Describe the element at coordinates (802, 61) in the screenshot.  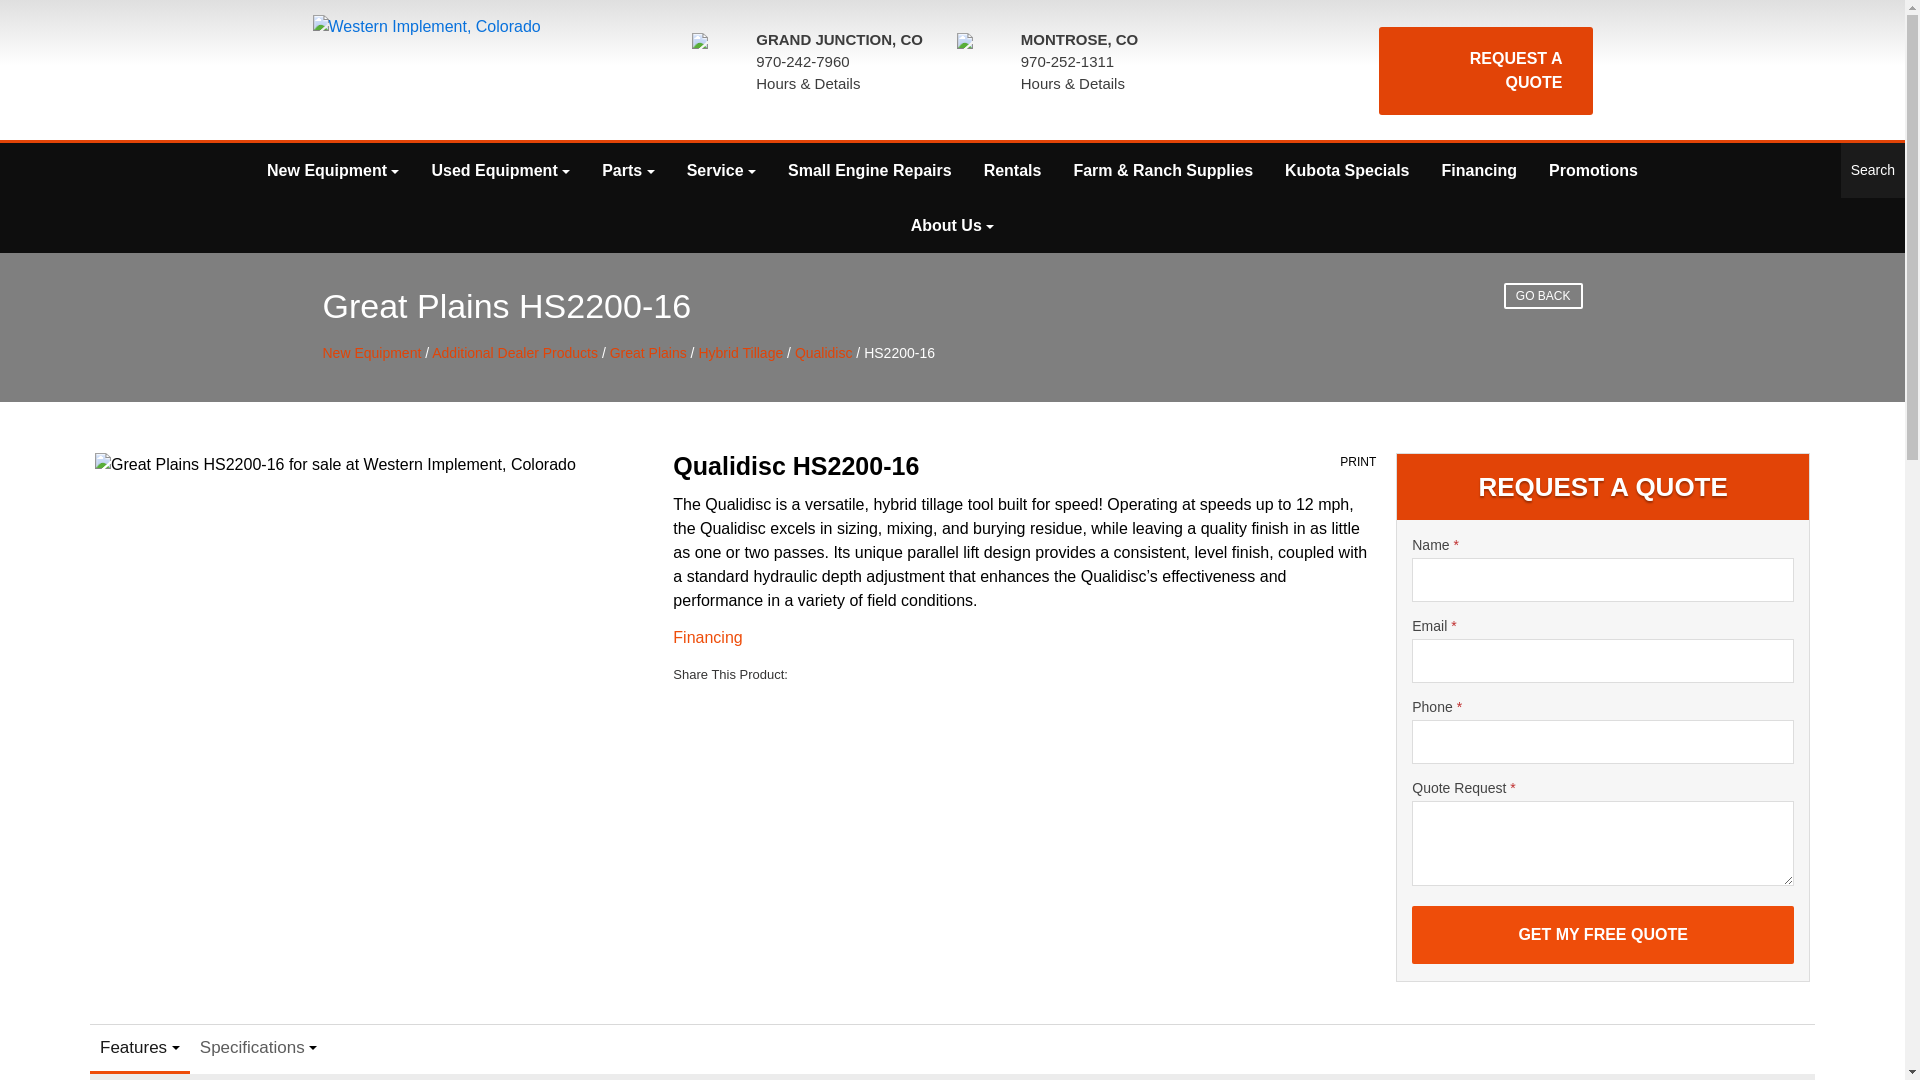
I see `970-242-7960` at that location.